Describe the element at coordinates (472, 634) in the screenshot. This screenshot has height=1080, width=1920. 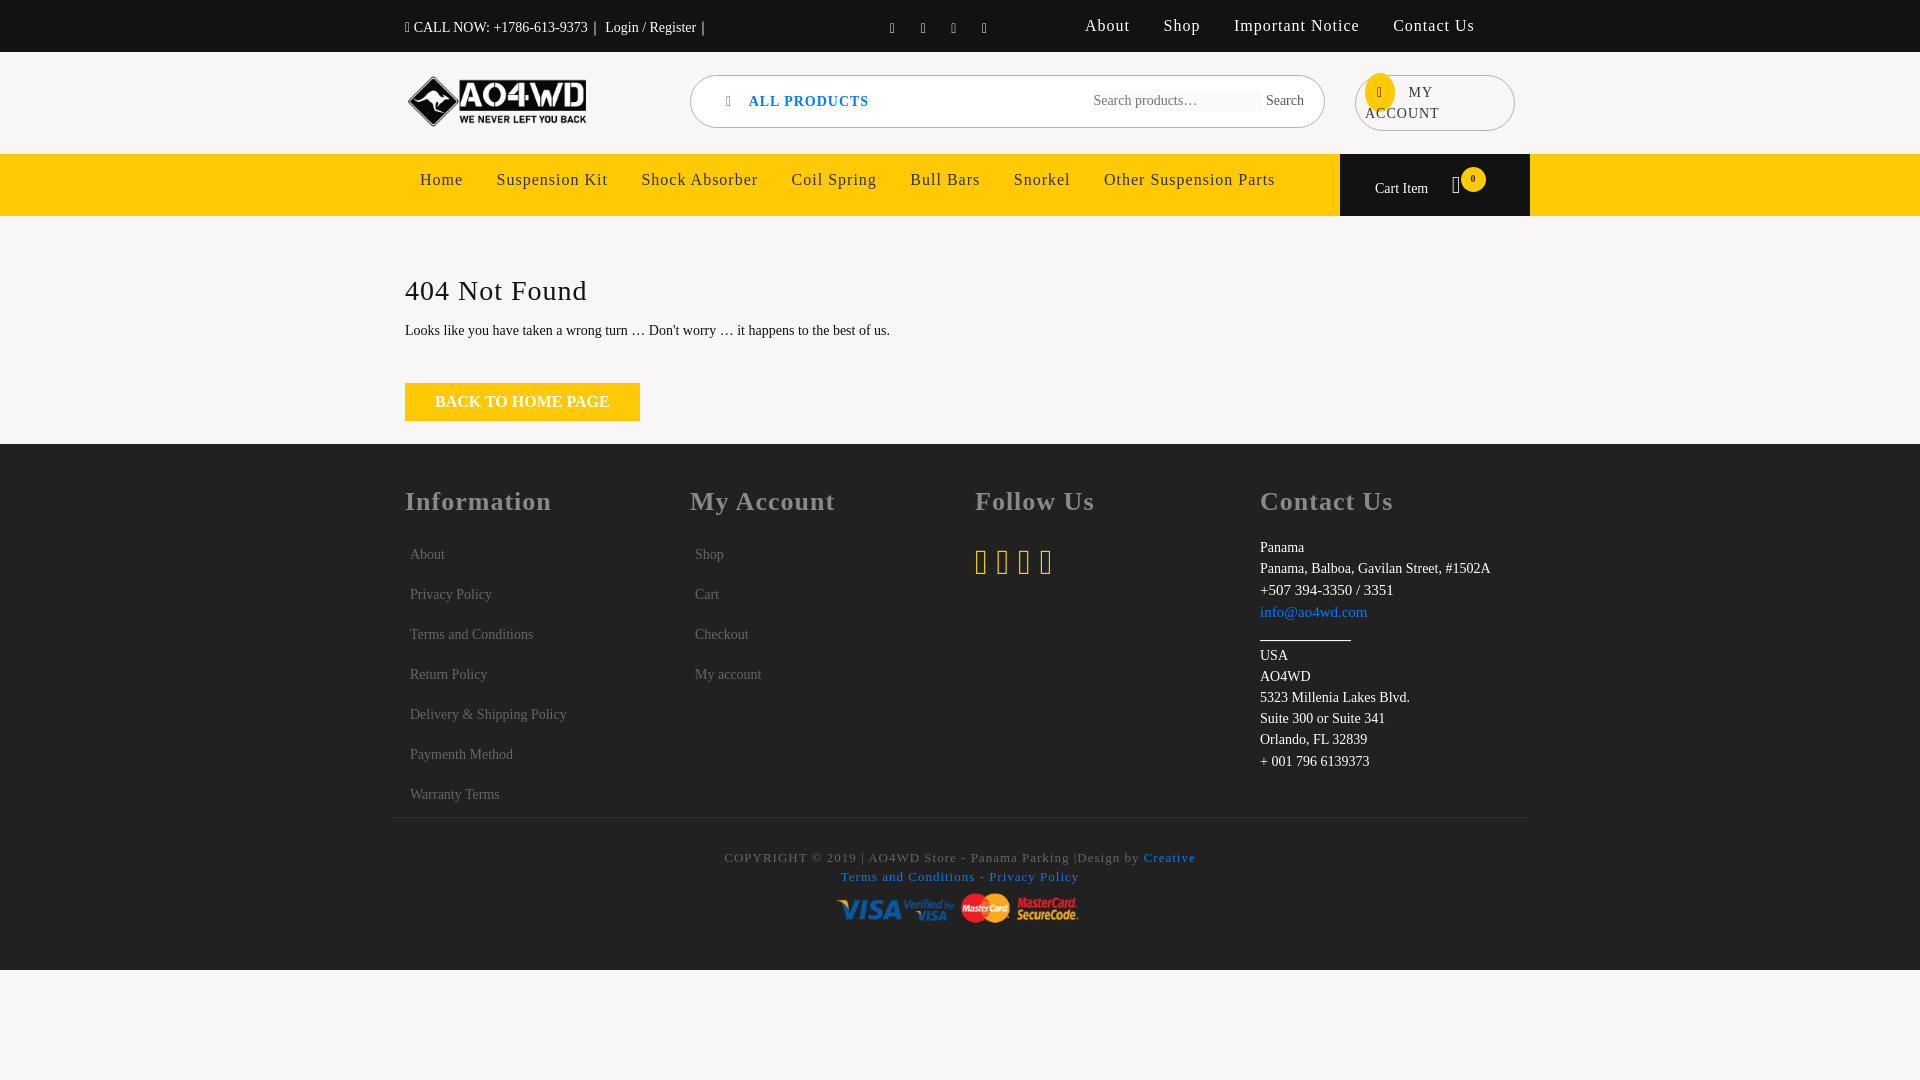
I see `Terms and Conditions` at that location.